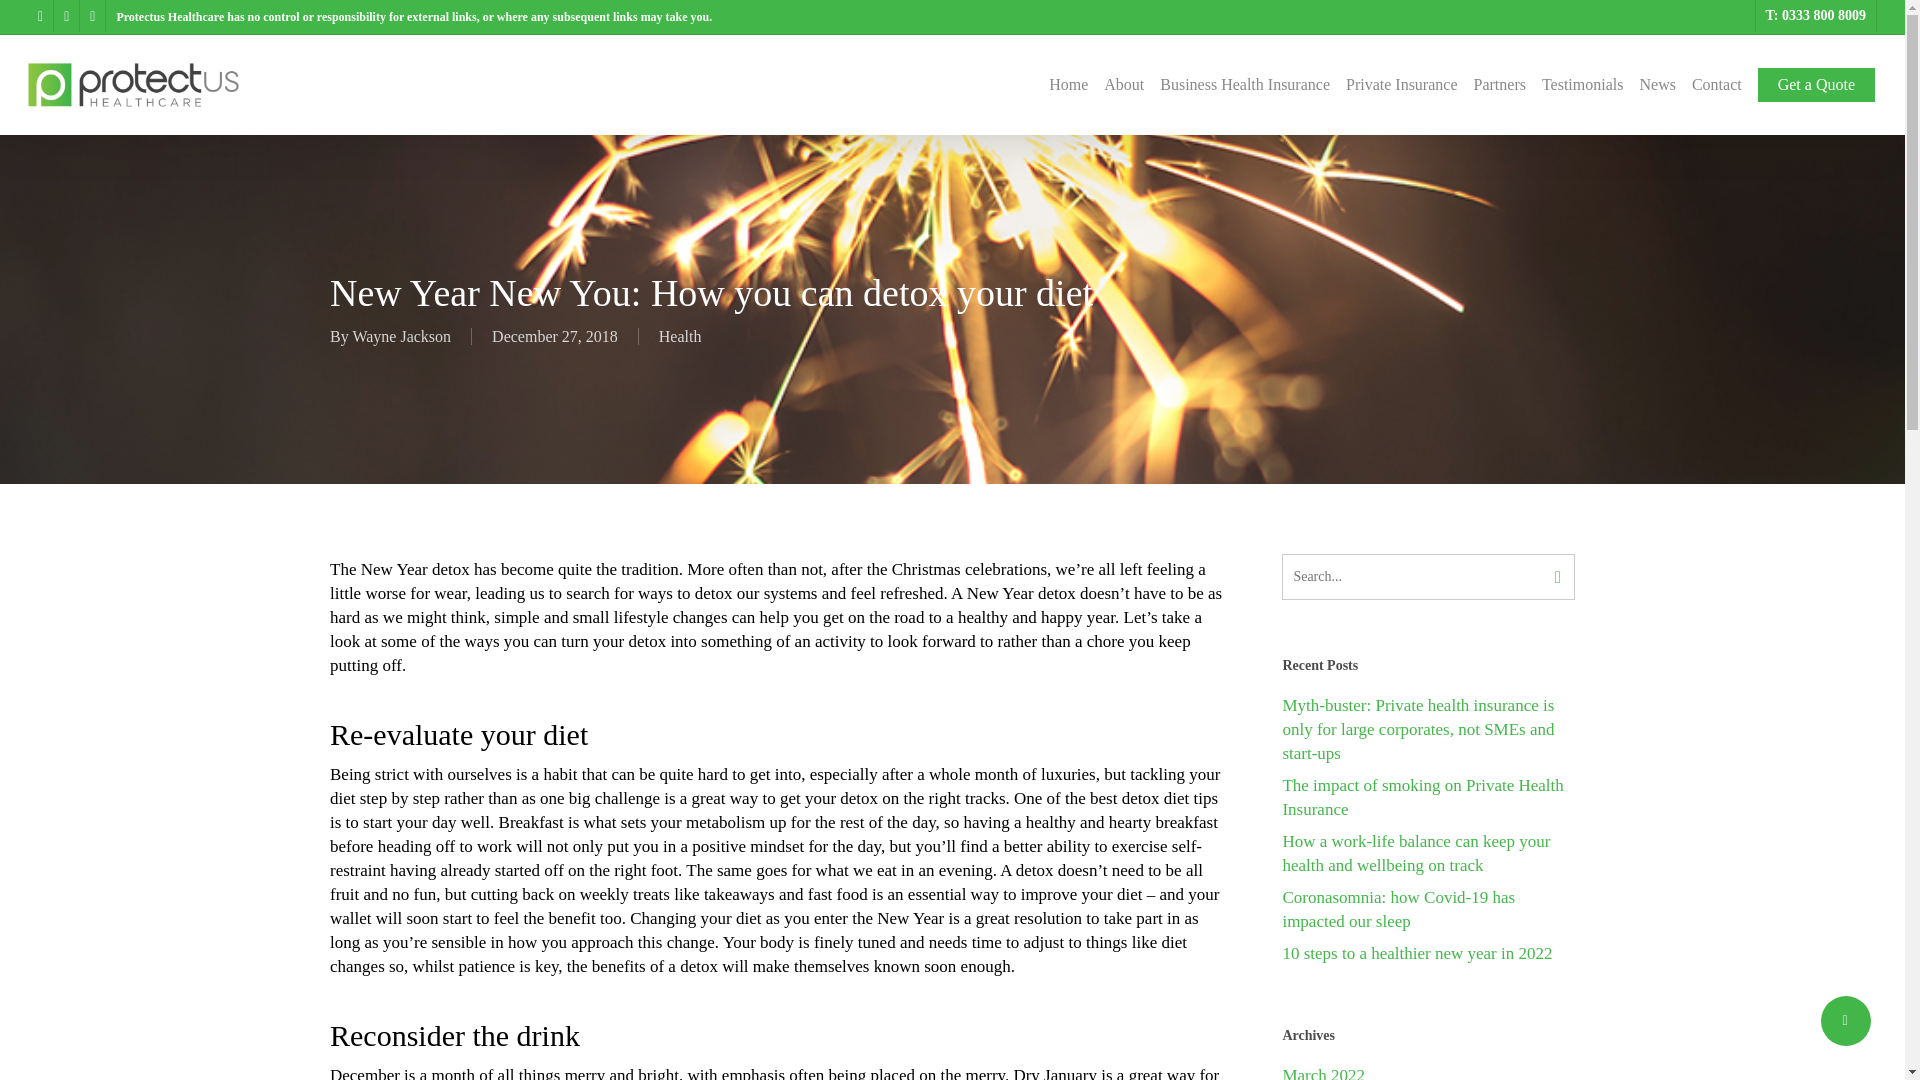 This screenshot has height=1080, width=1920. Describe the element at coordinates (1656, 84) in the screenshot. I see `News` at that location.